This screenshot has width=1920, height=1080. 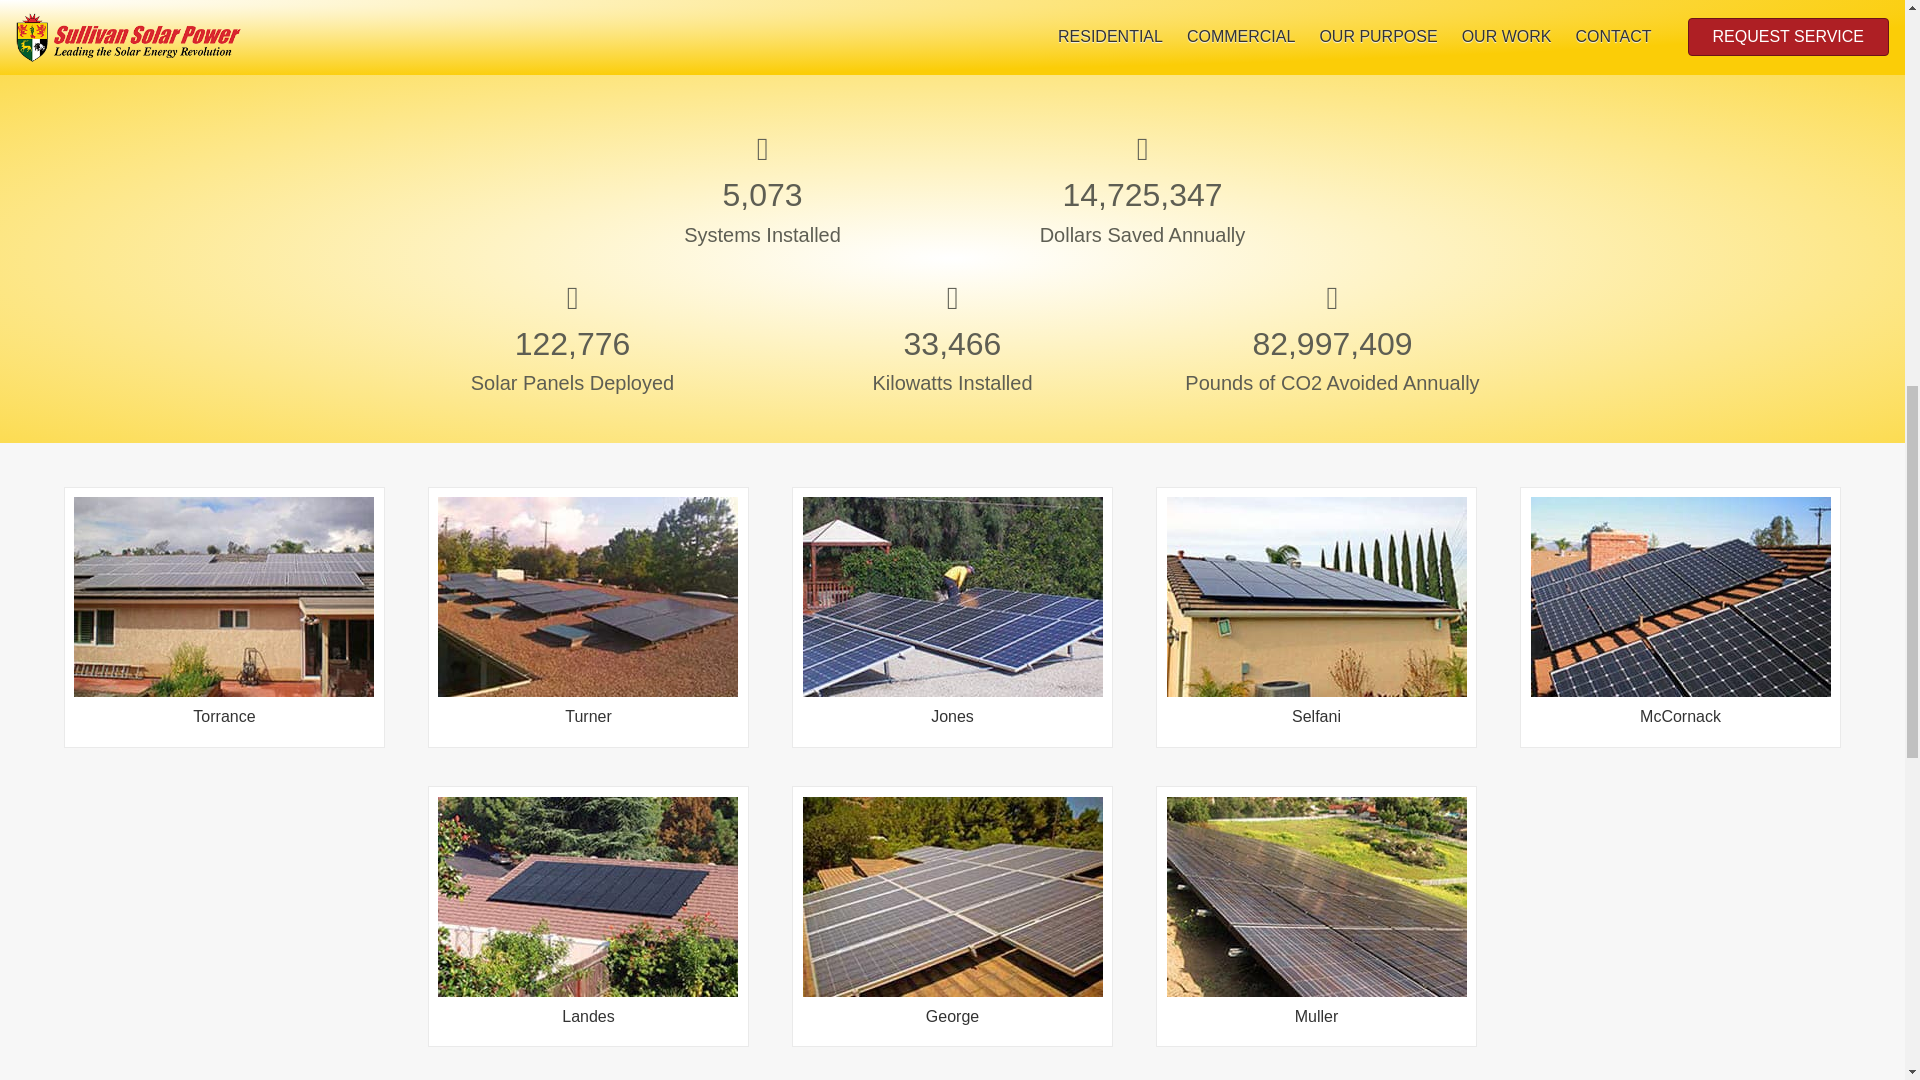 I want to click on Muller, so click(x=1316, y=961).